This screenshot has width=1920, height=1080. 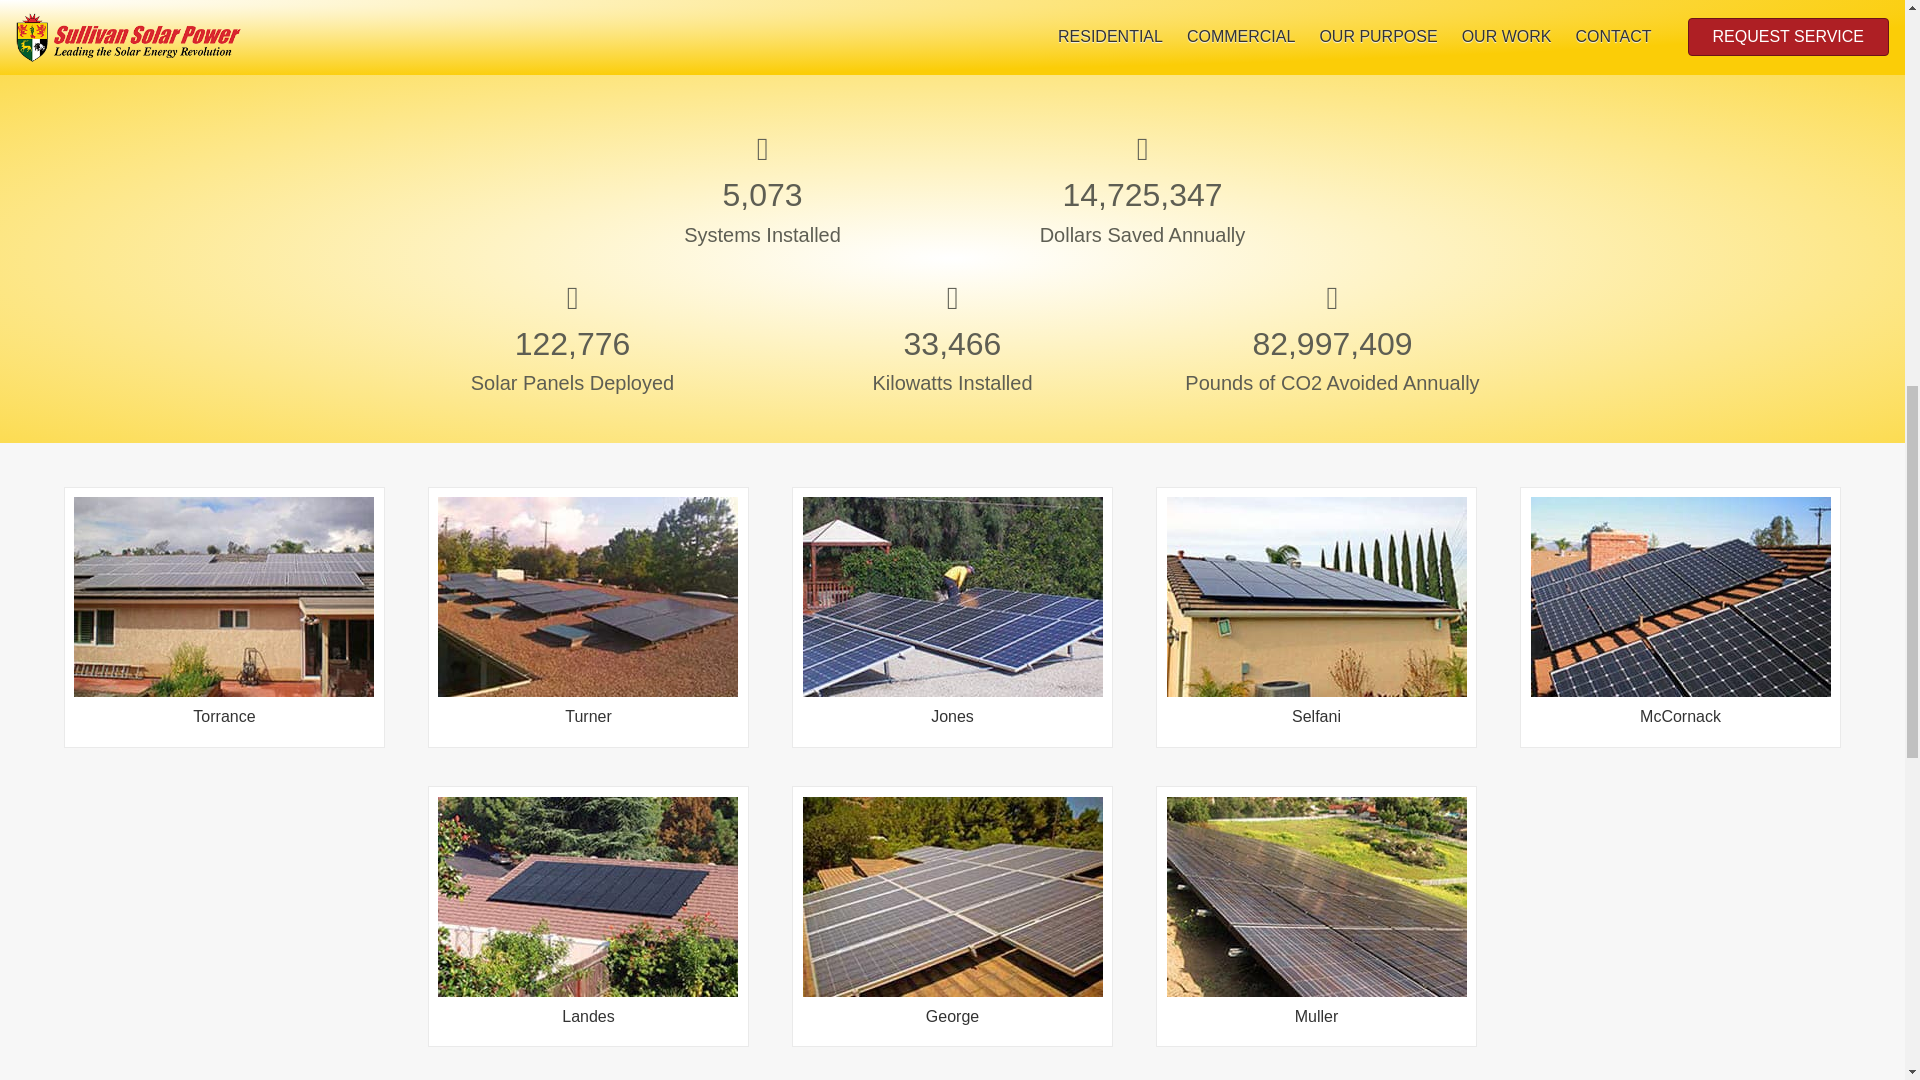 I want to click on Muller, so click(x=1316, y=961).